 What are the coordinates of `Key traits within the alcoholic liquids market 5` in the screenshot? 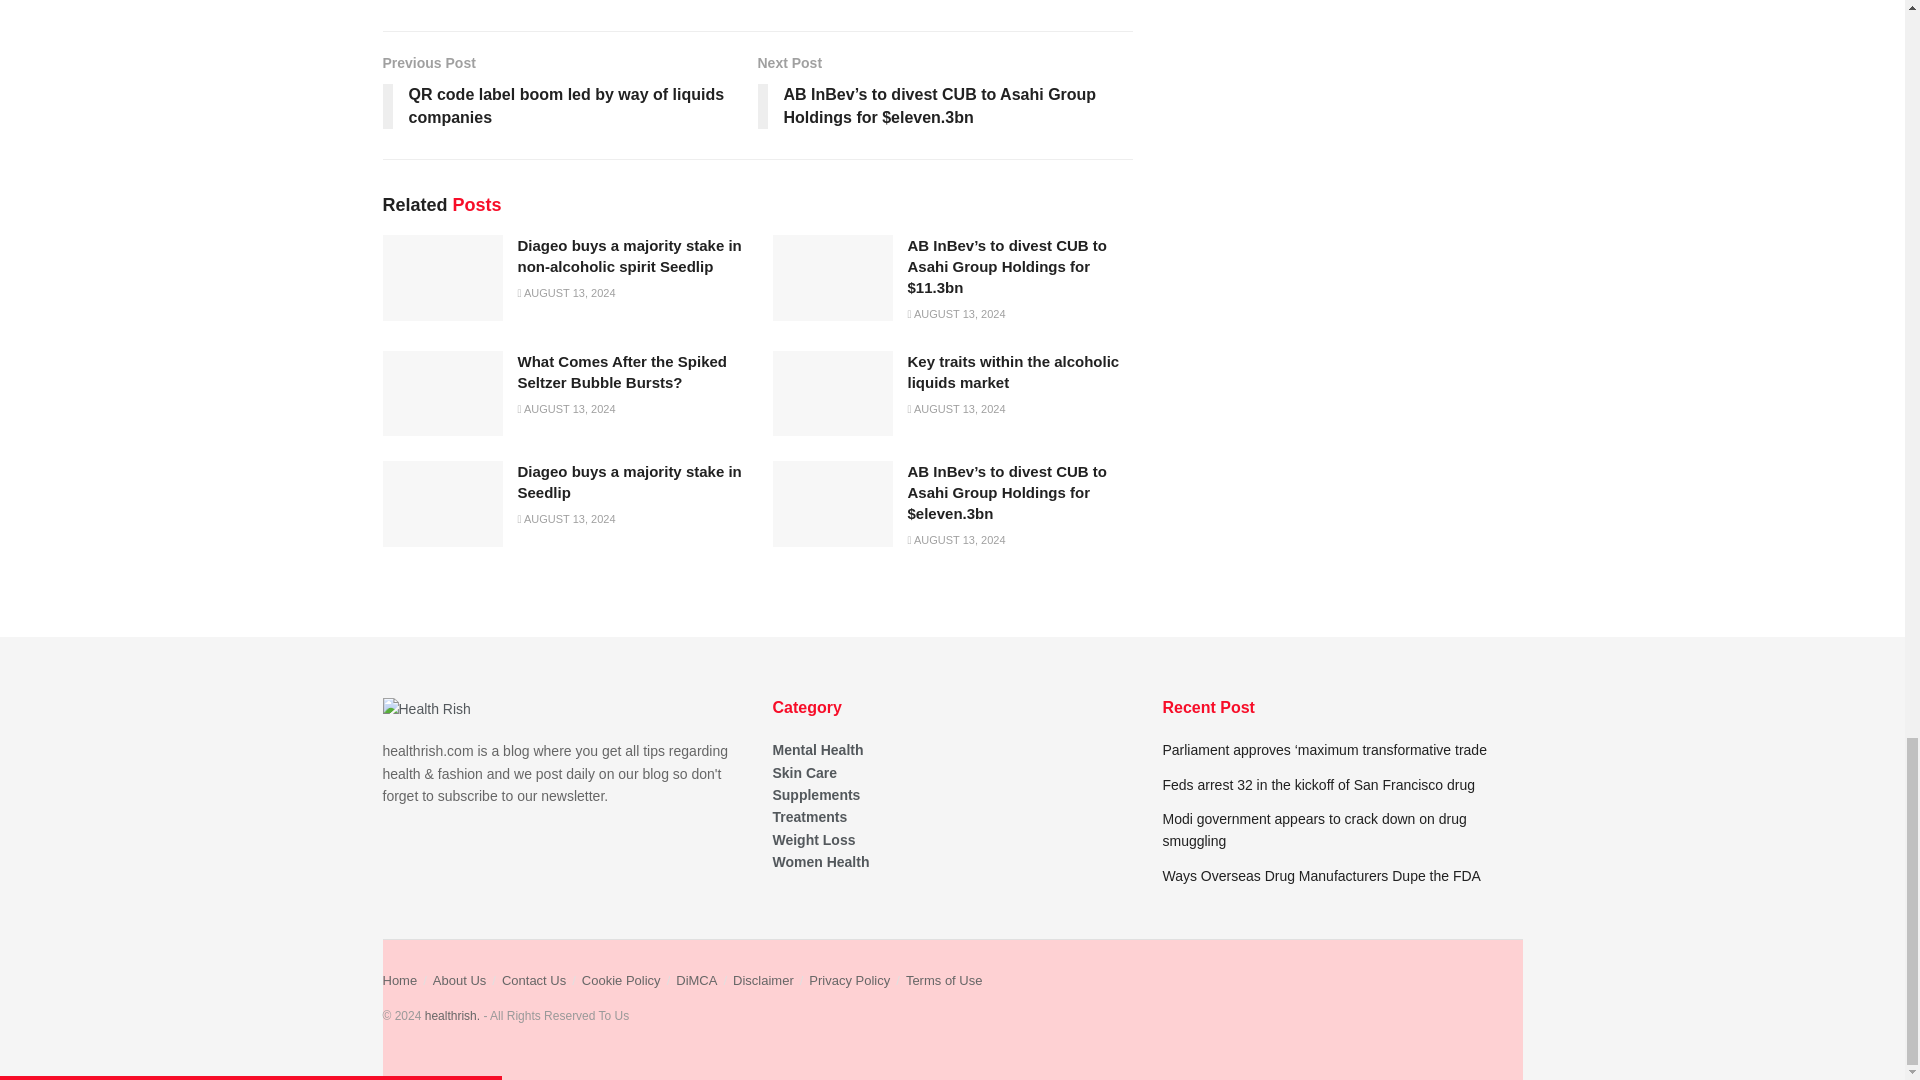 It's located at (832, 394).